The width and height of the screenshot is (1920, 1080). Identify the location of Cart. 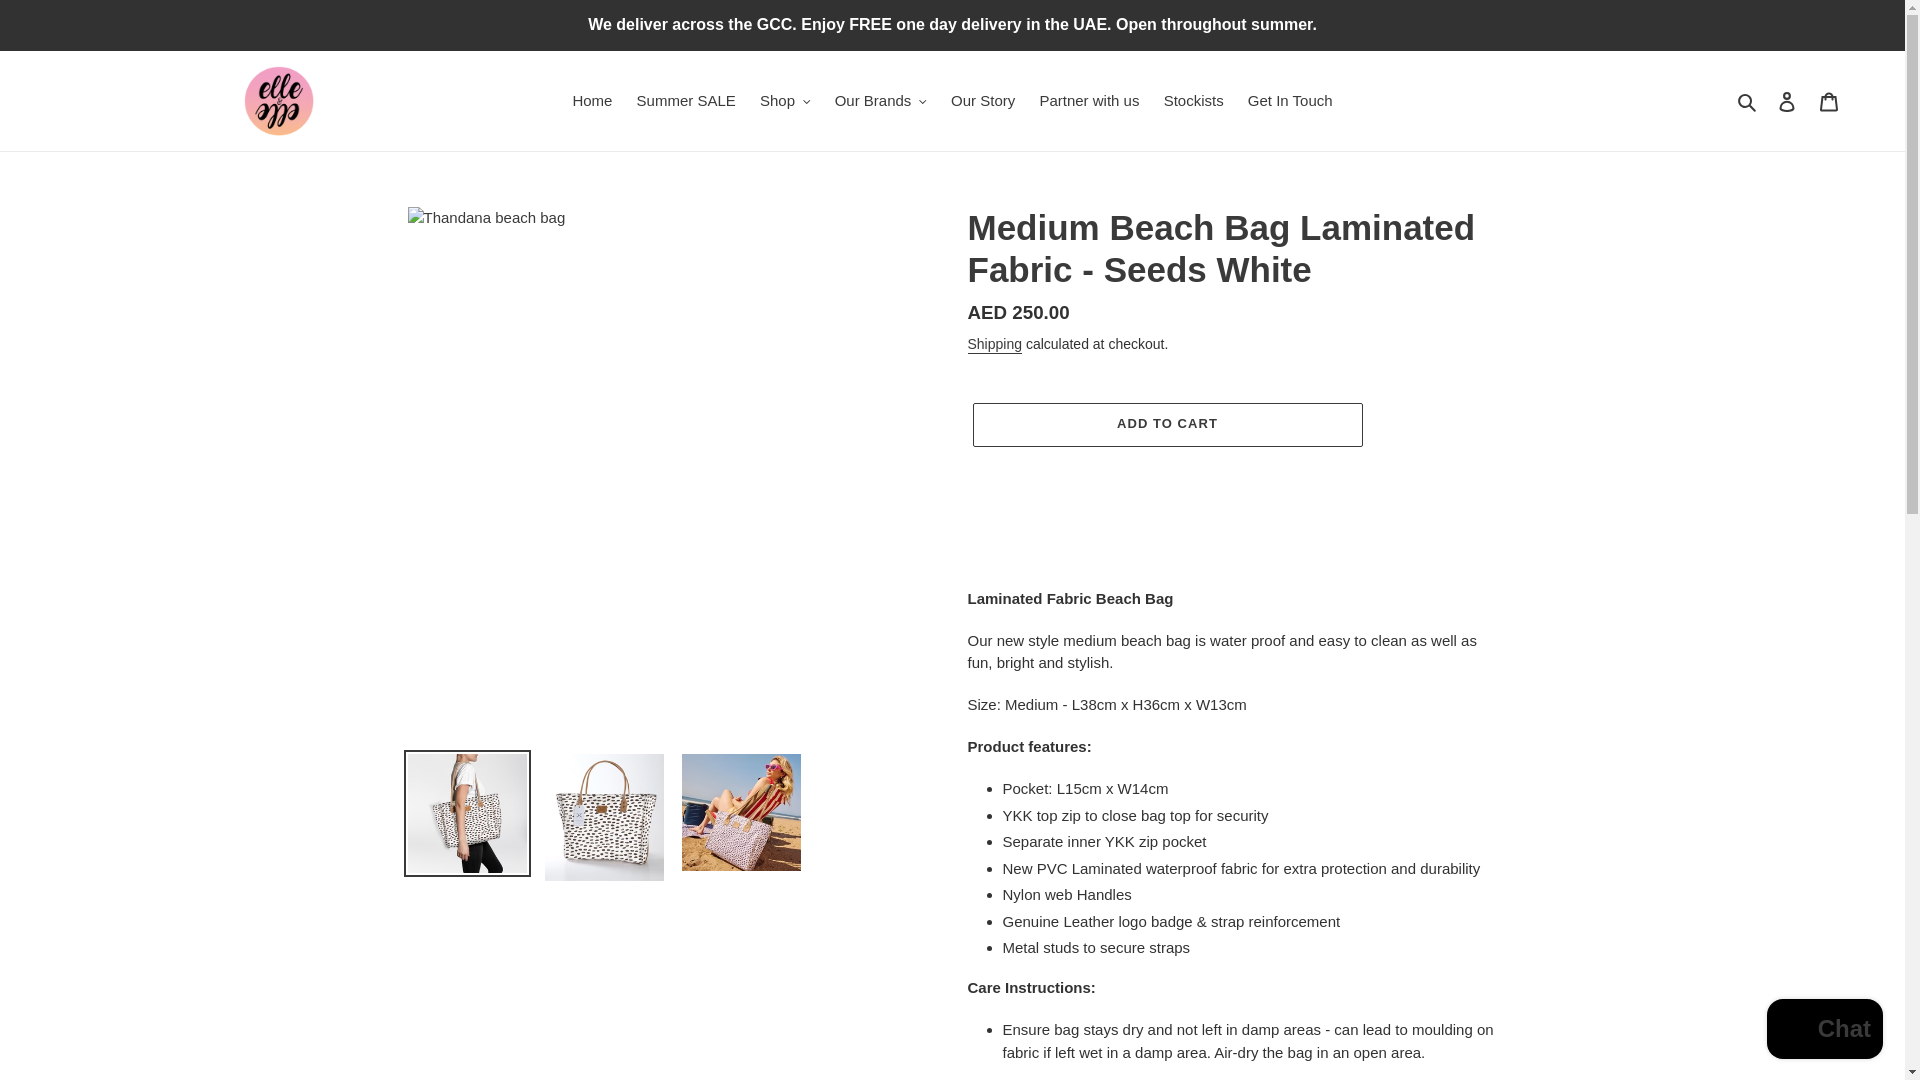
(1829, 101).